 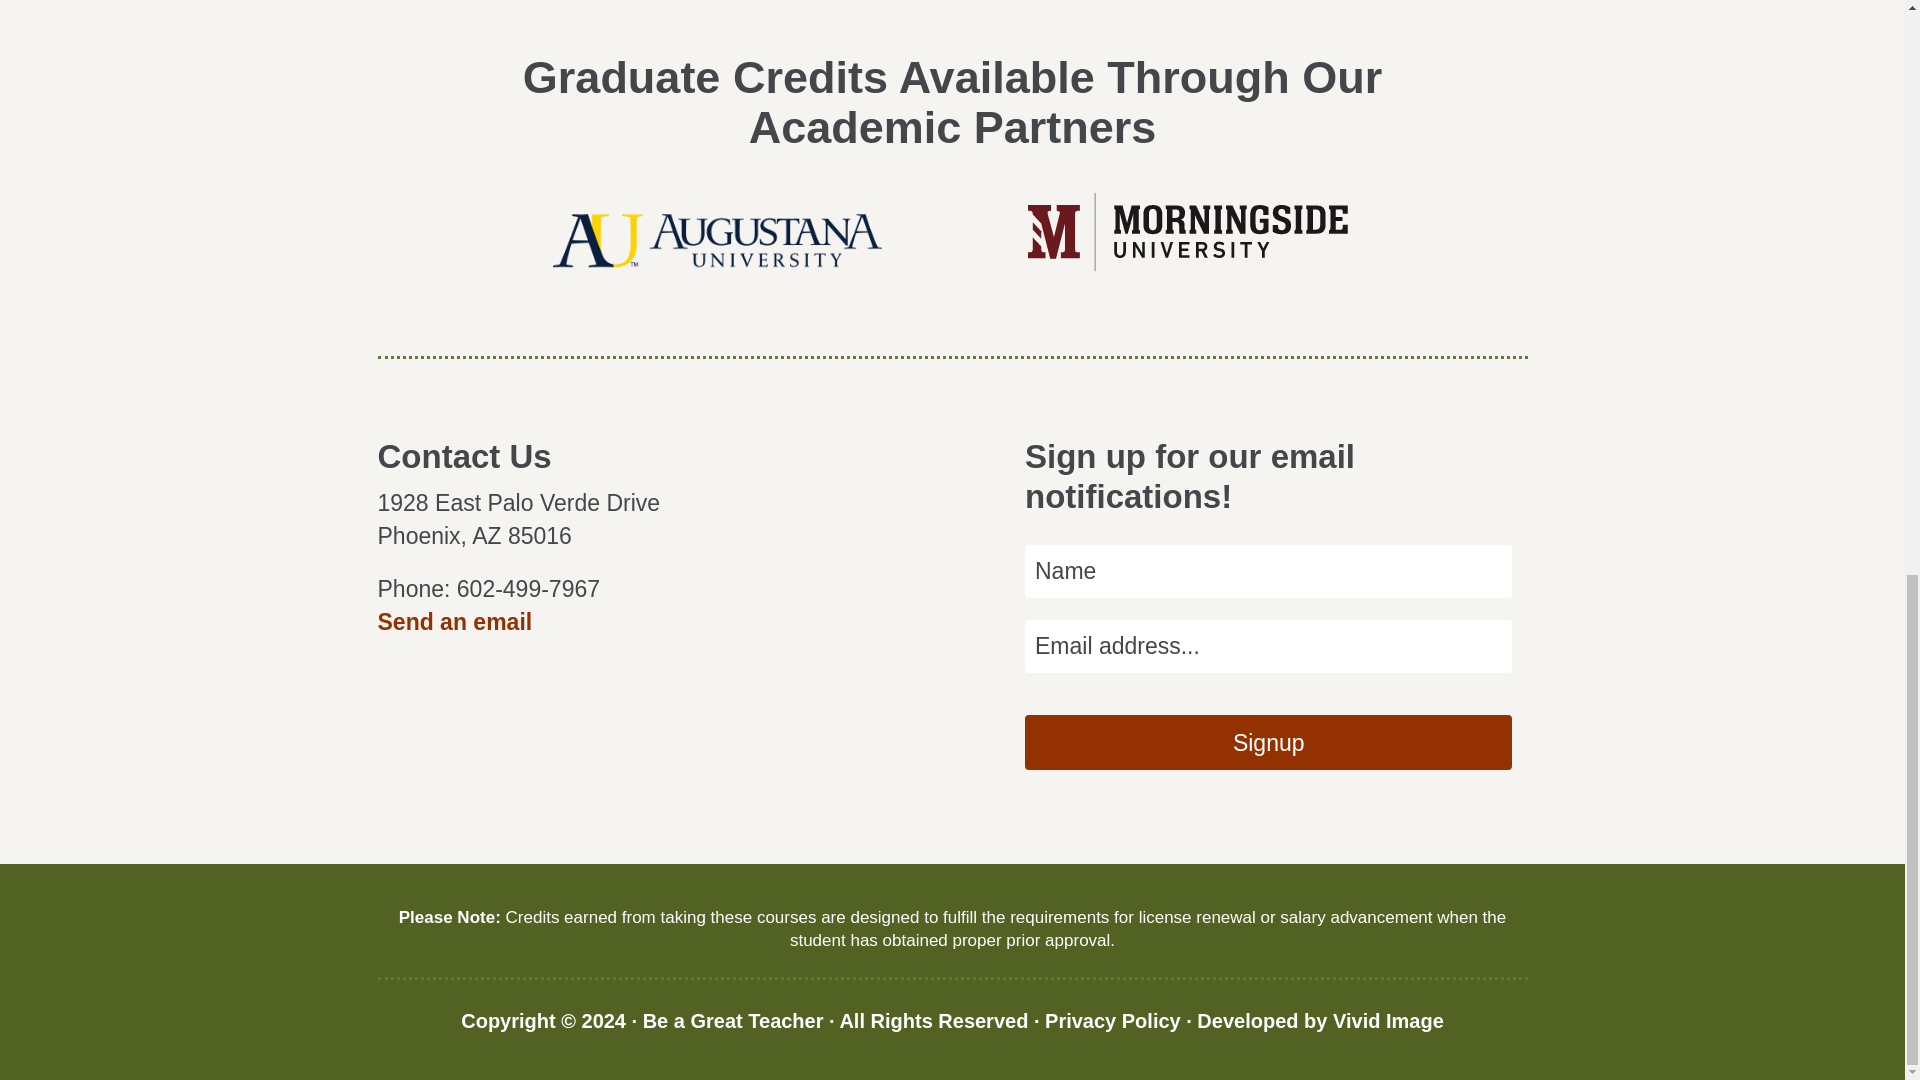 I want to click on Privacy Policy, so click(x=1112, y=1020).